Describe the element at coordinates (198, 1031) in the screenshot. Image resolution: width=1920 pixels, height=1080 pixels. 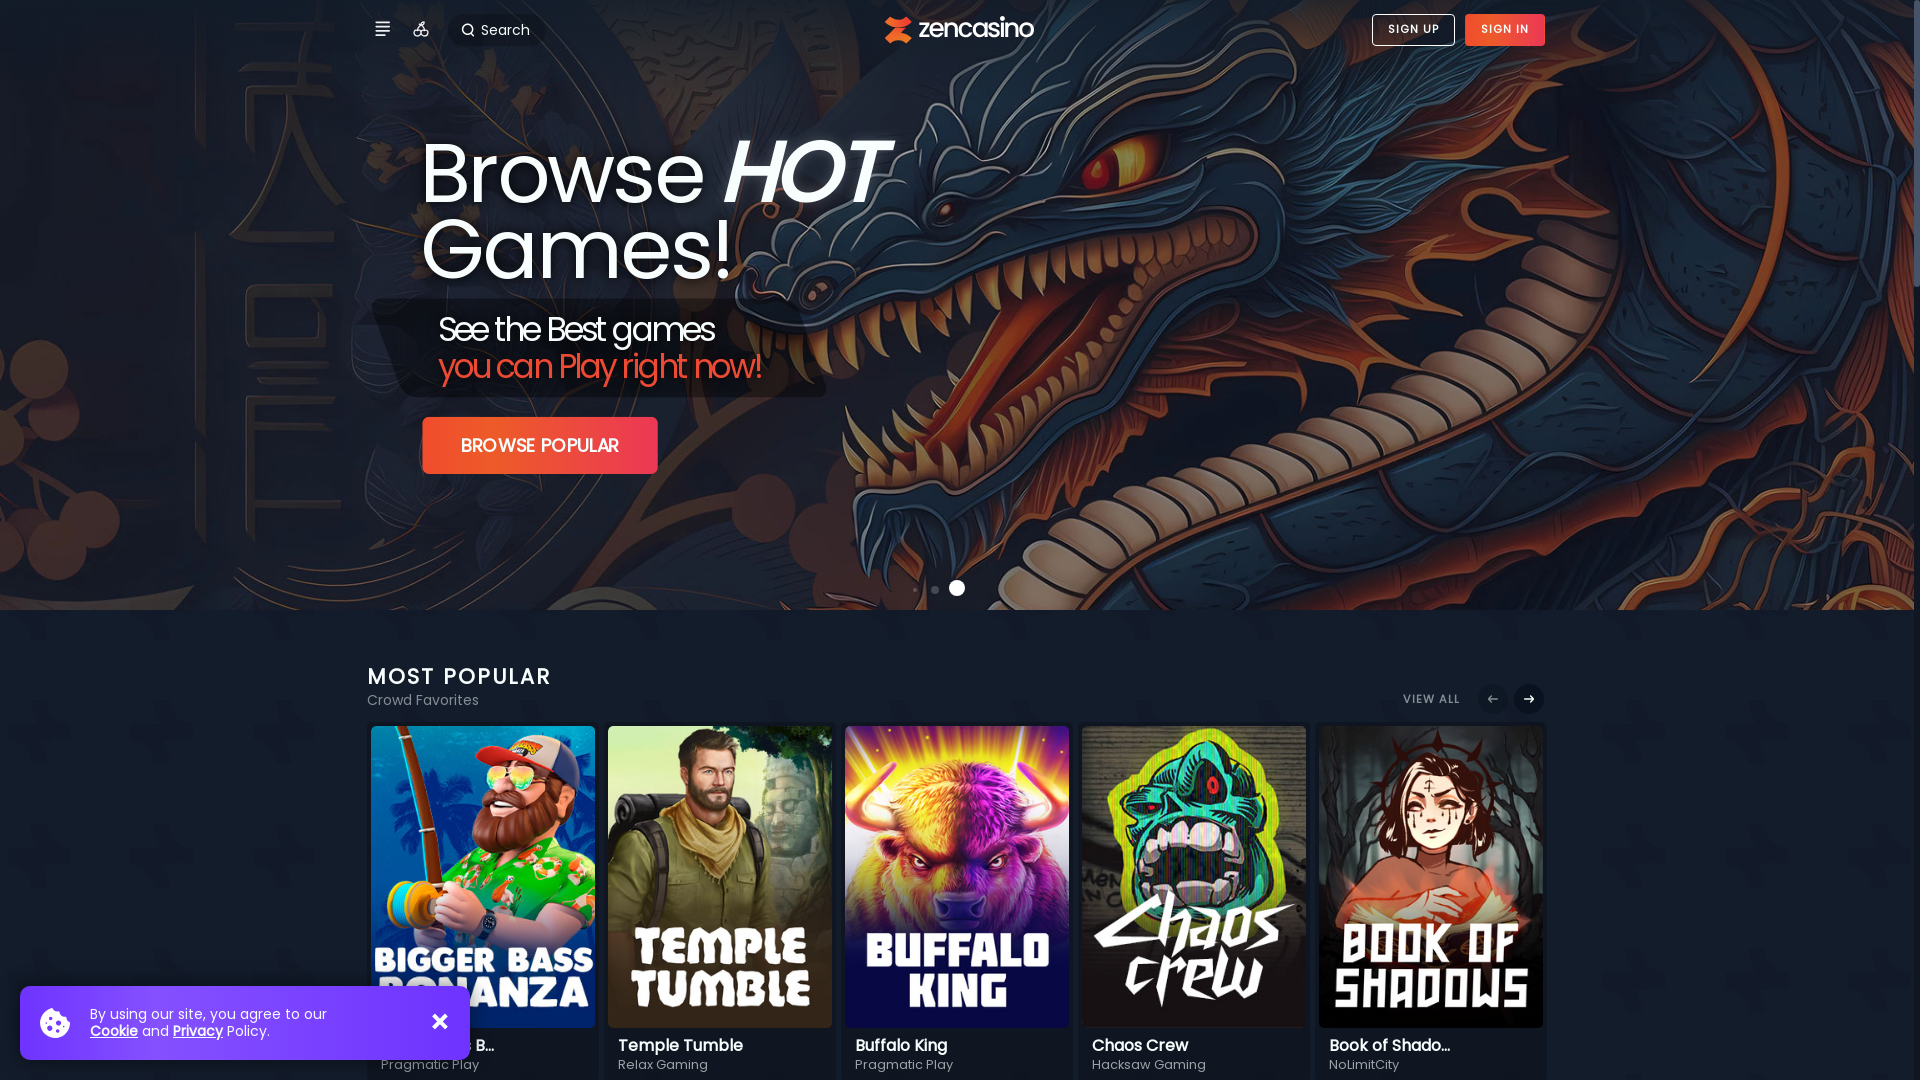
I see `Privacy` at that location.